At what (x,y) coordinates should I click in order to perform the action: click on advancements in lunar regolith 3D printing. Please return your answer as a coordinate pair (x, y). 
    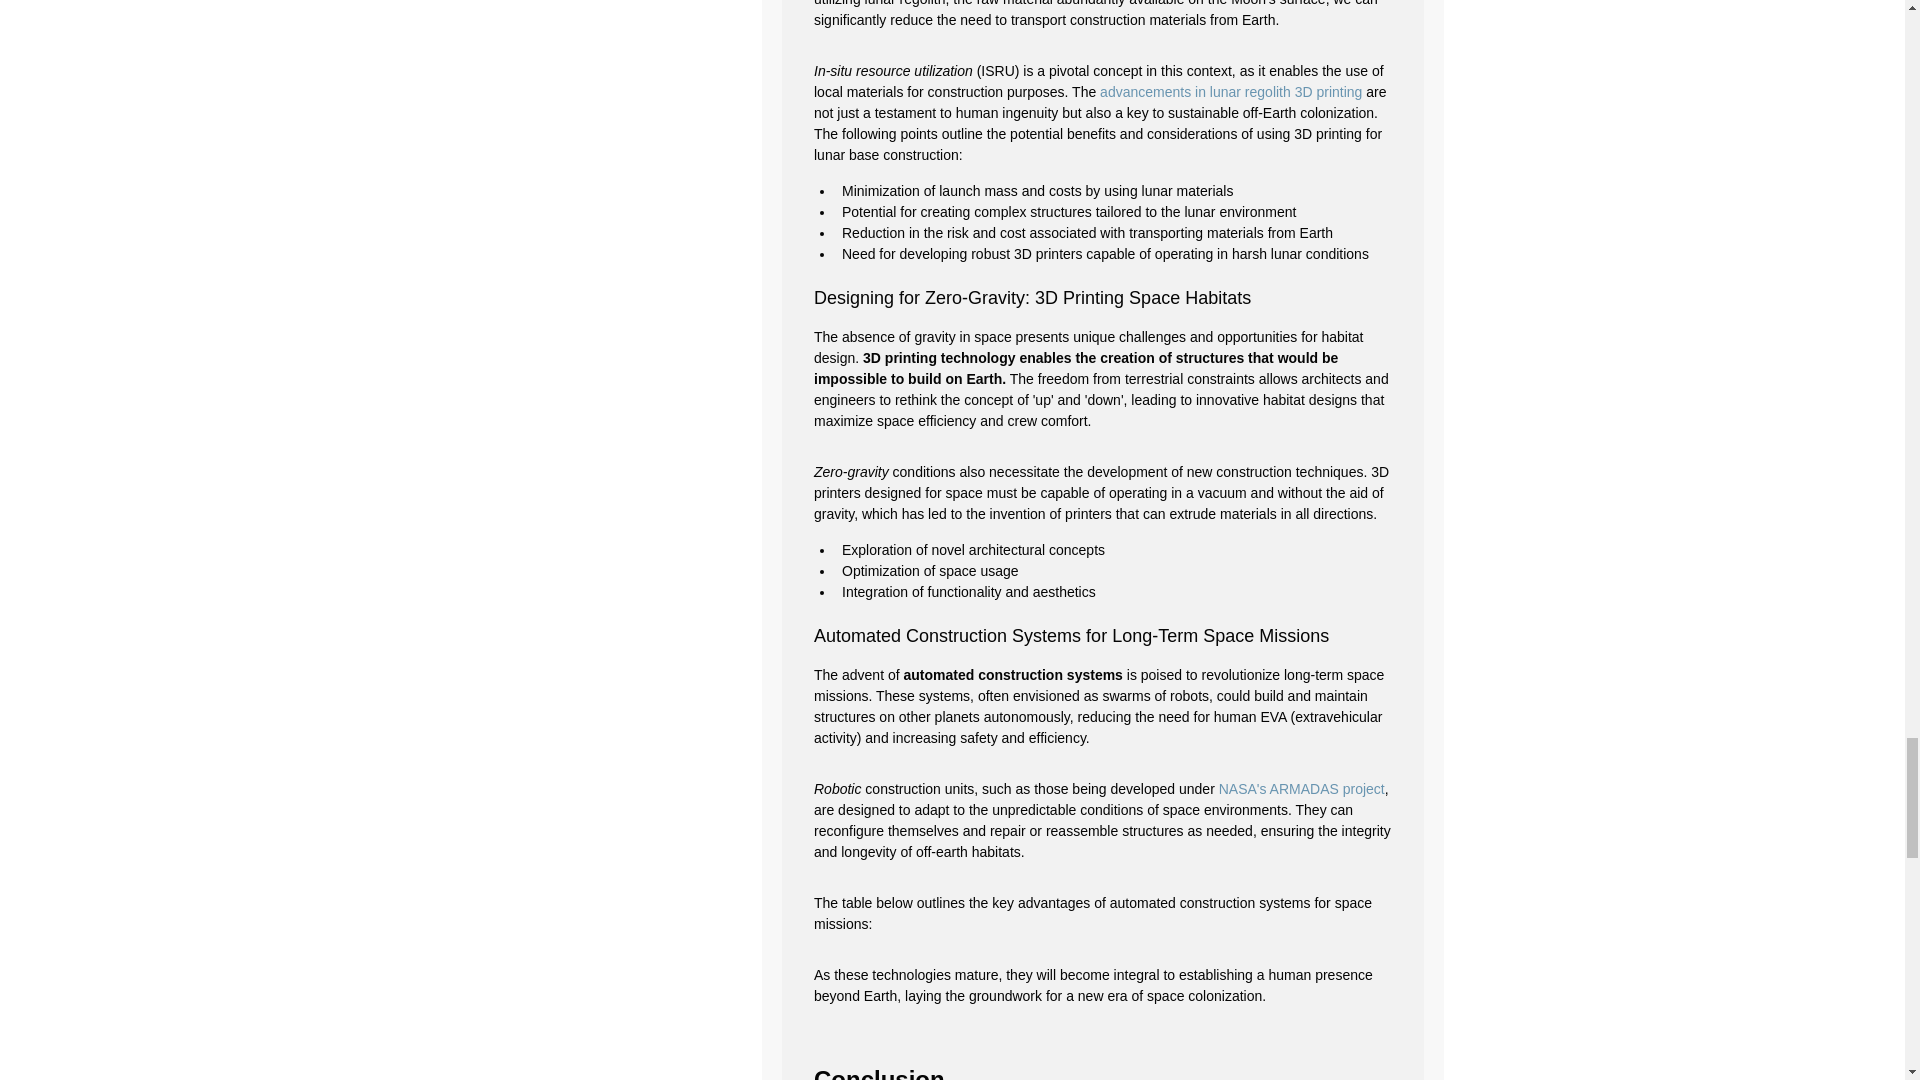
    Looking at the image, I should click on (1230, 92).